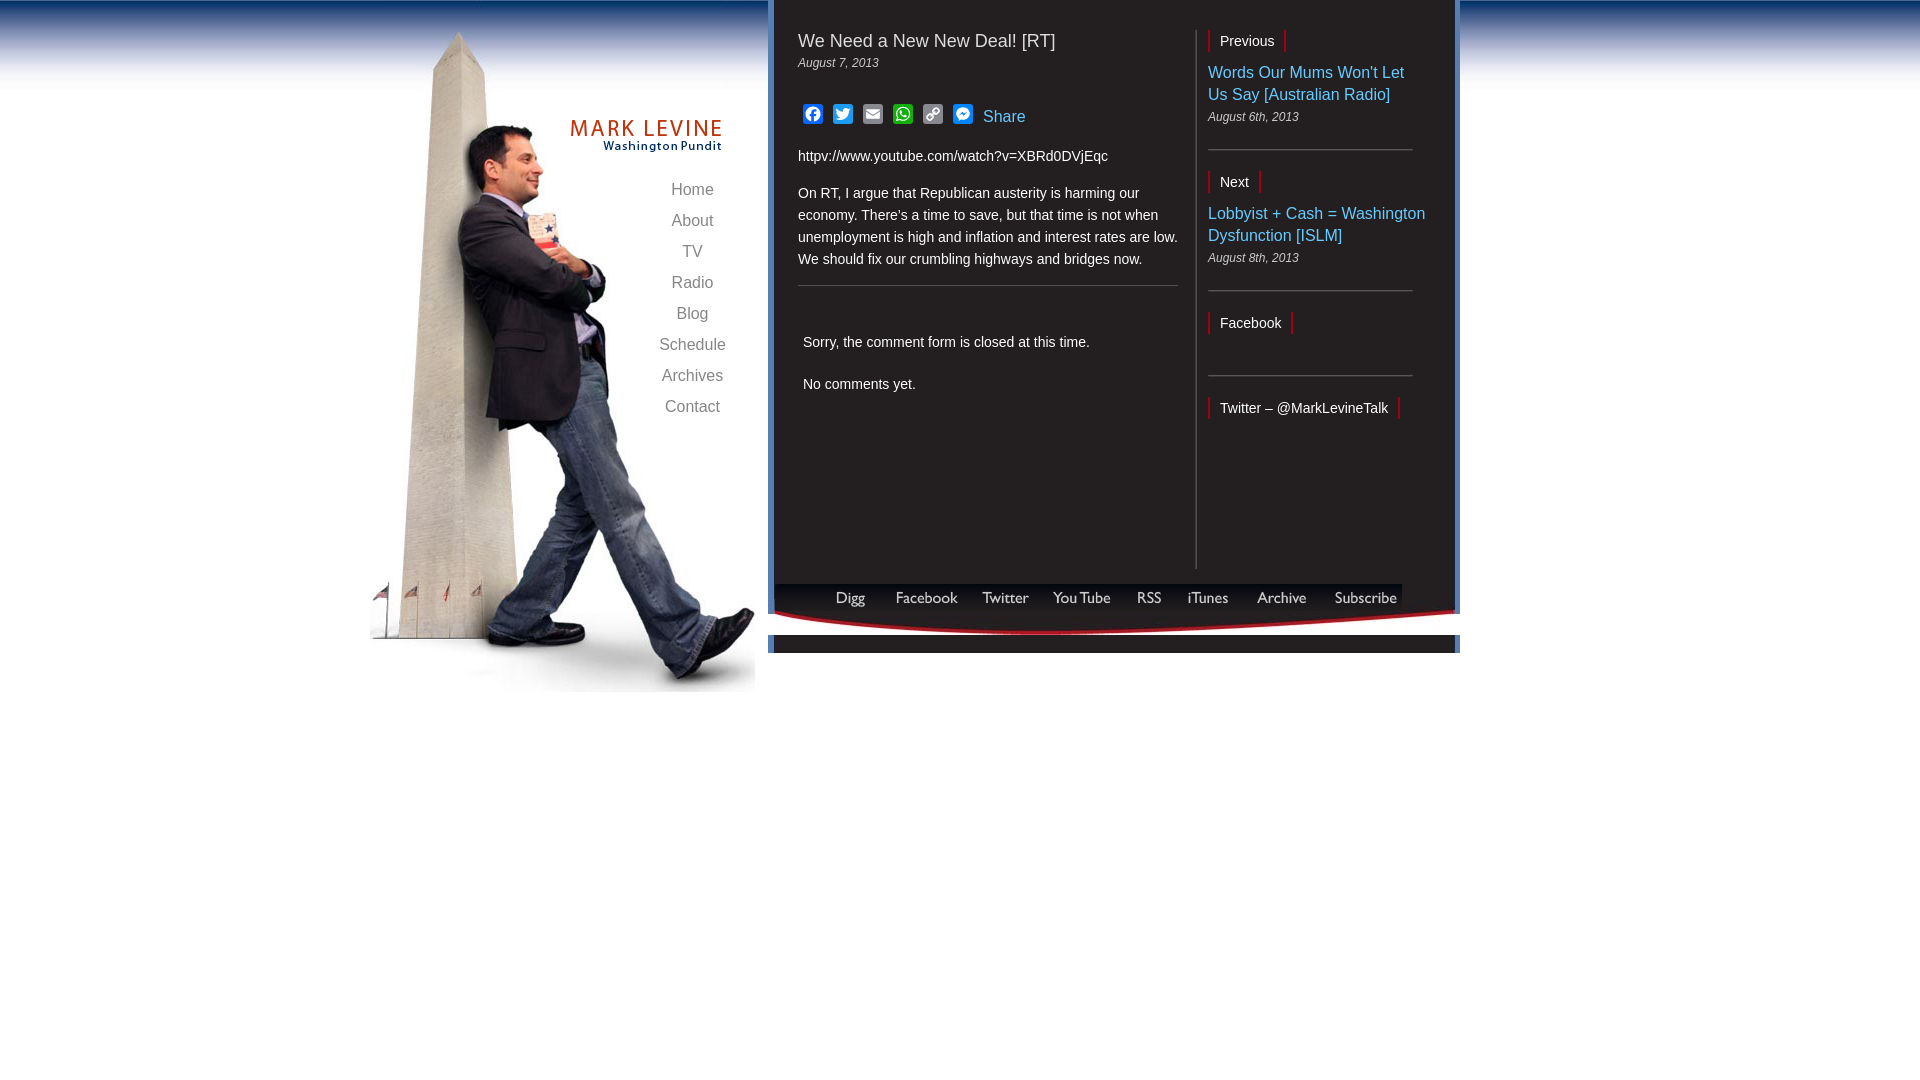 The height and width of the screenshot is (1080, 1920). What do you see at coordinates (692, 285) in the screenshot?
I see `Radio` at bounding box center [692, 285].